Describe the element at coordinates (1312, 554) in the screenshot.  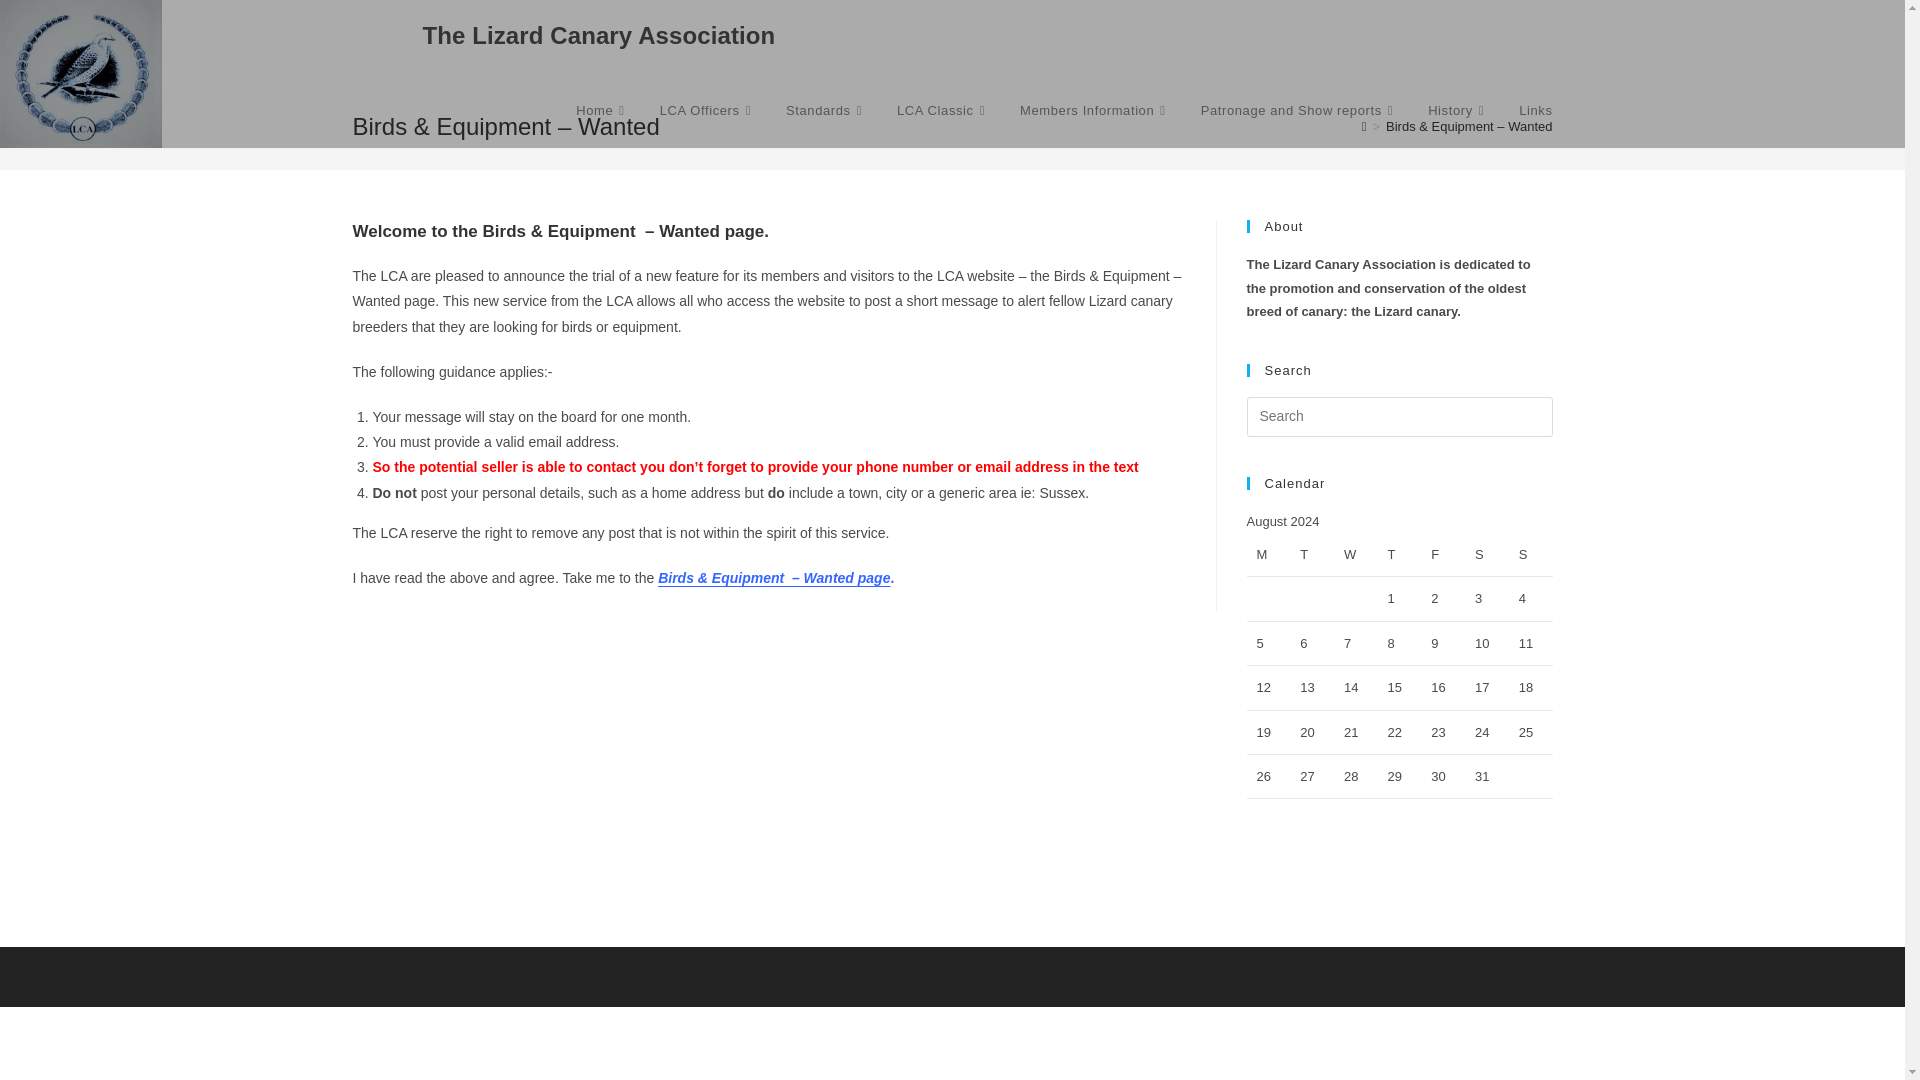
I see `Tuesday` at that location.